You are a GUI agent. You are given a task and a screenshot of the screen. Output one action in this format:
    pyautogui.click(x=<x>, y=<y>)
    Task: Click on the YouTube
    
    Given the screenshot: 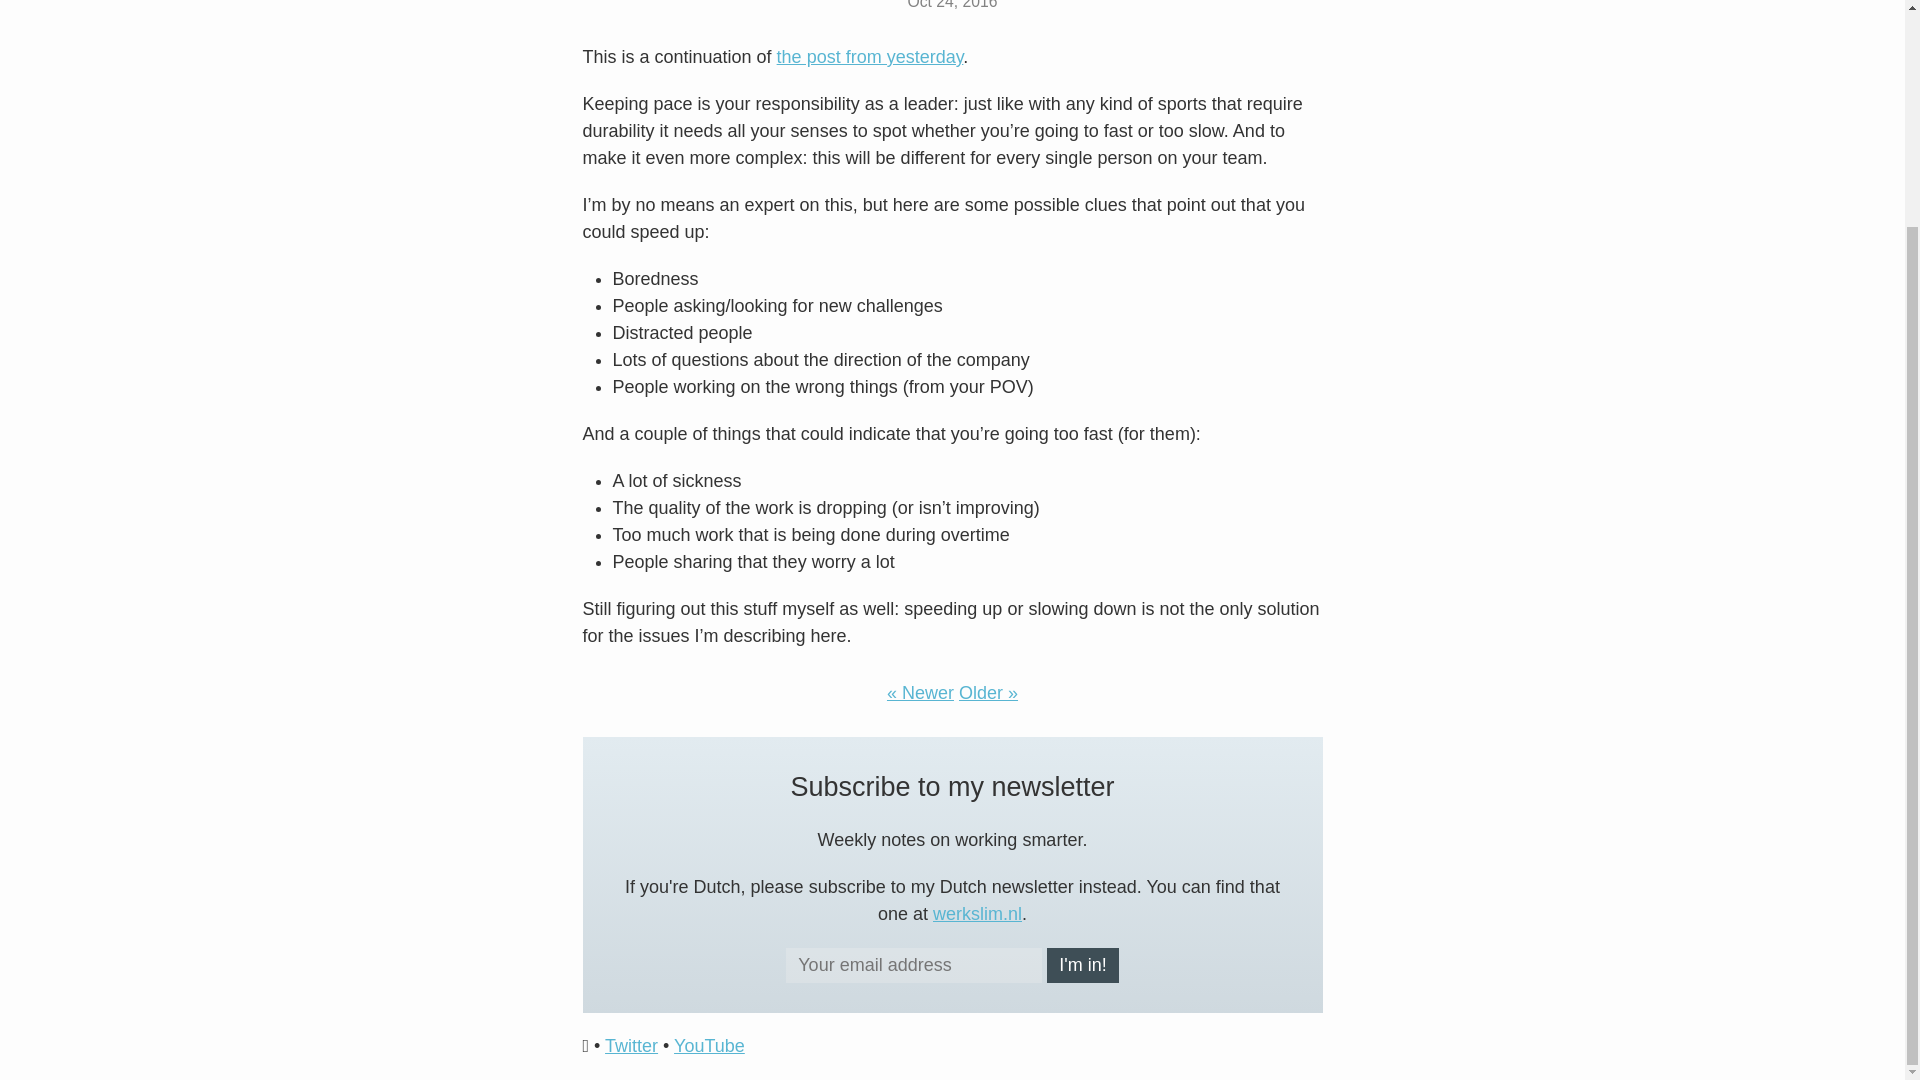 What is the action you would take?
    pyautogui.click(x=708, y=1046)
    